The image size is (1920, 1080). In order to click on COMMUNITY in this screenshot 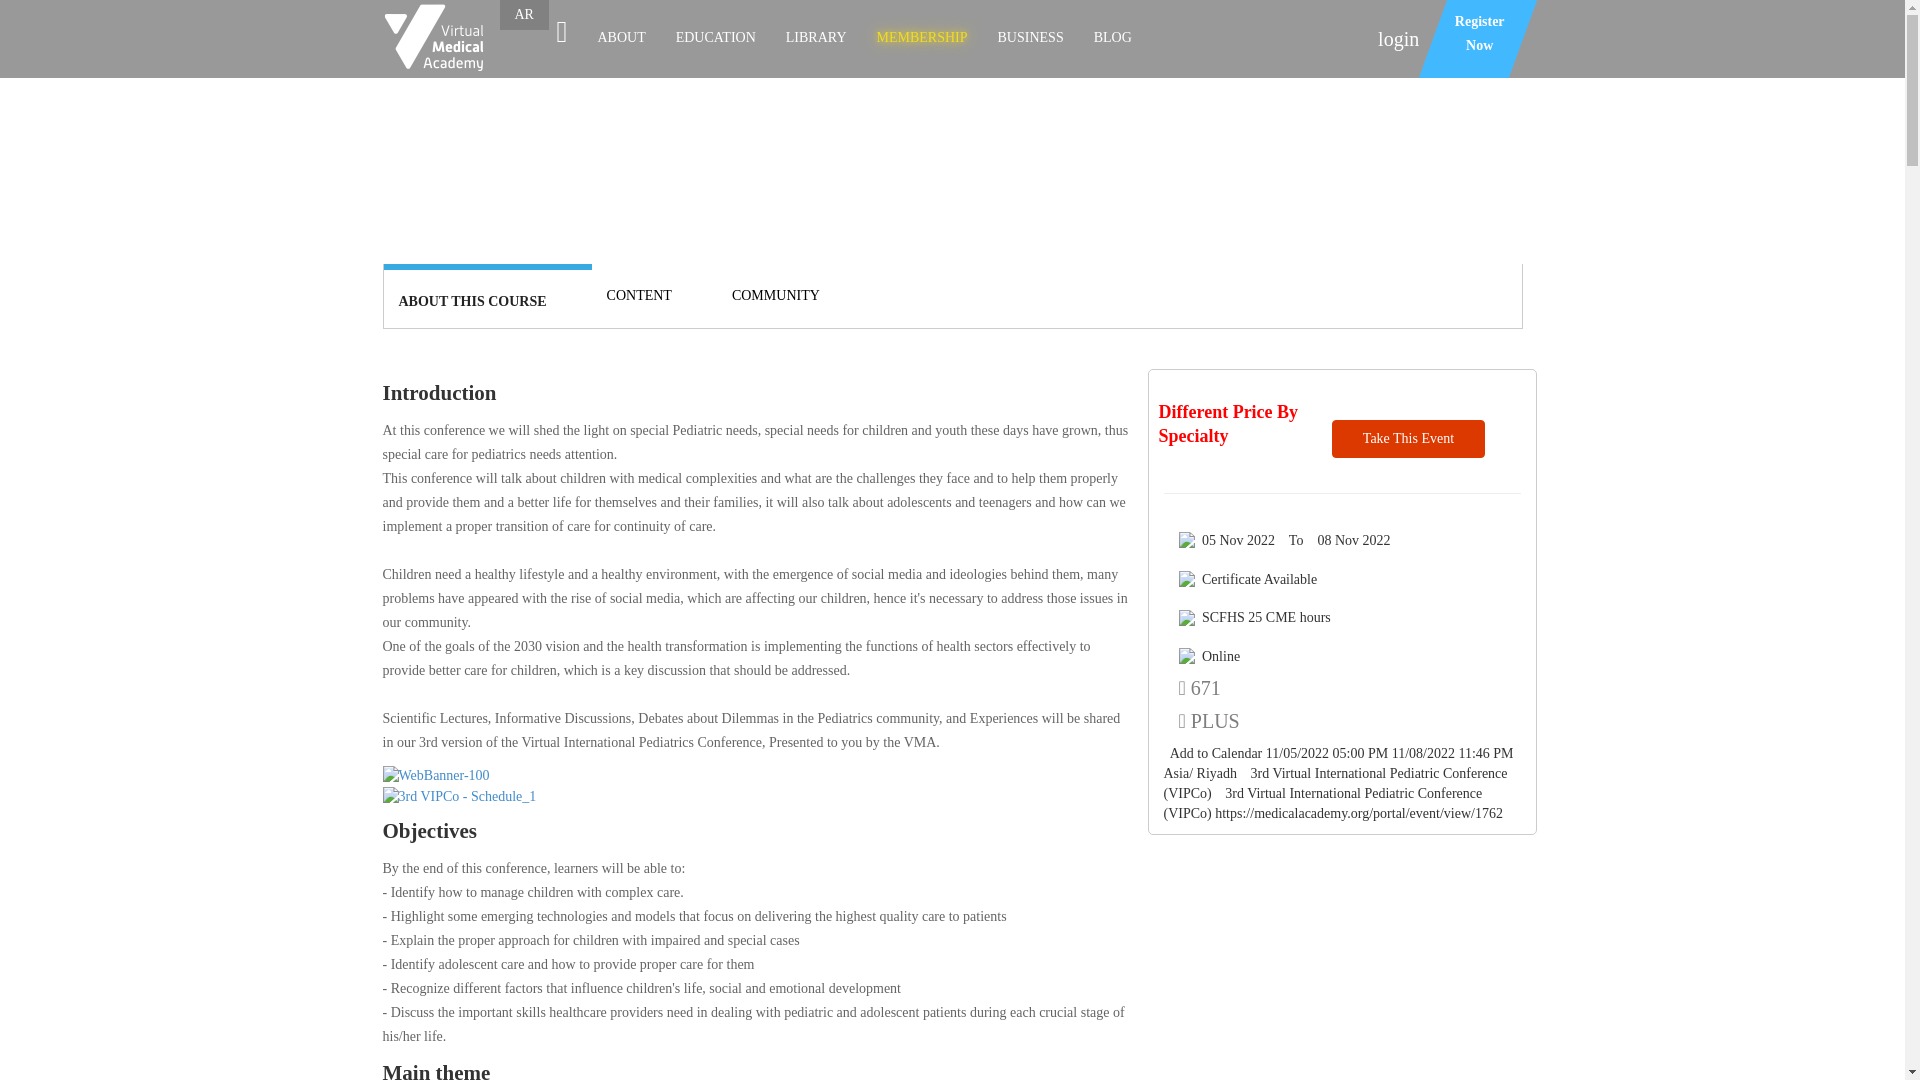, I will do `click(775, 296)`.